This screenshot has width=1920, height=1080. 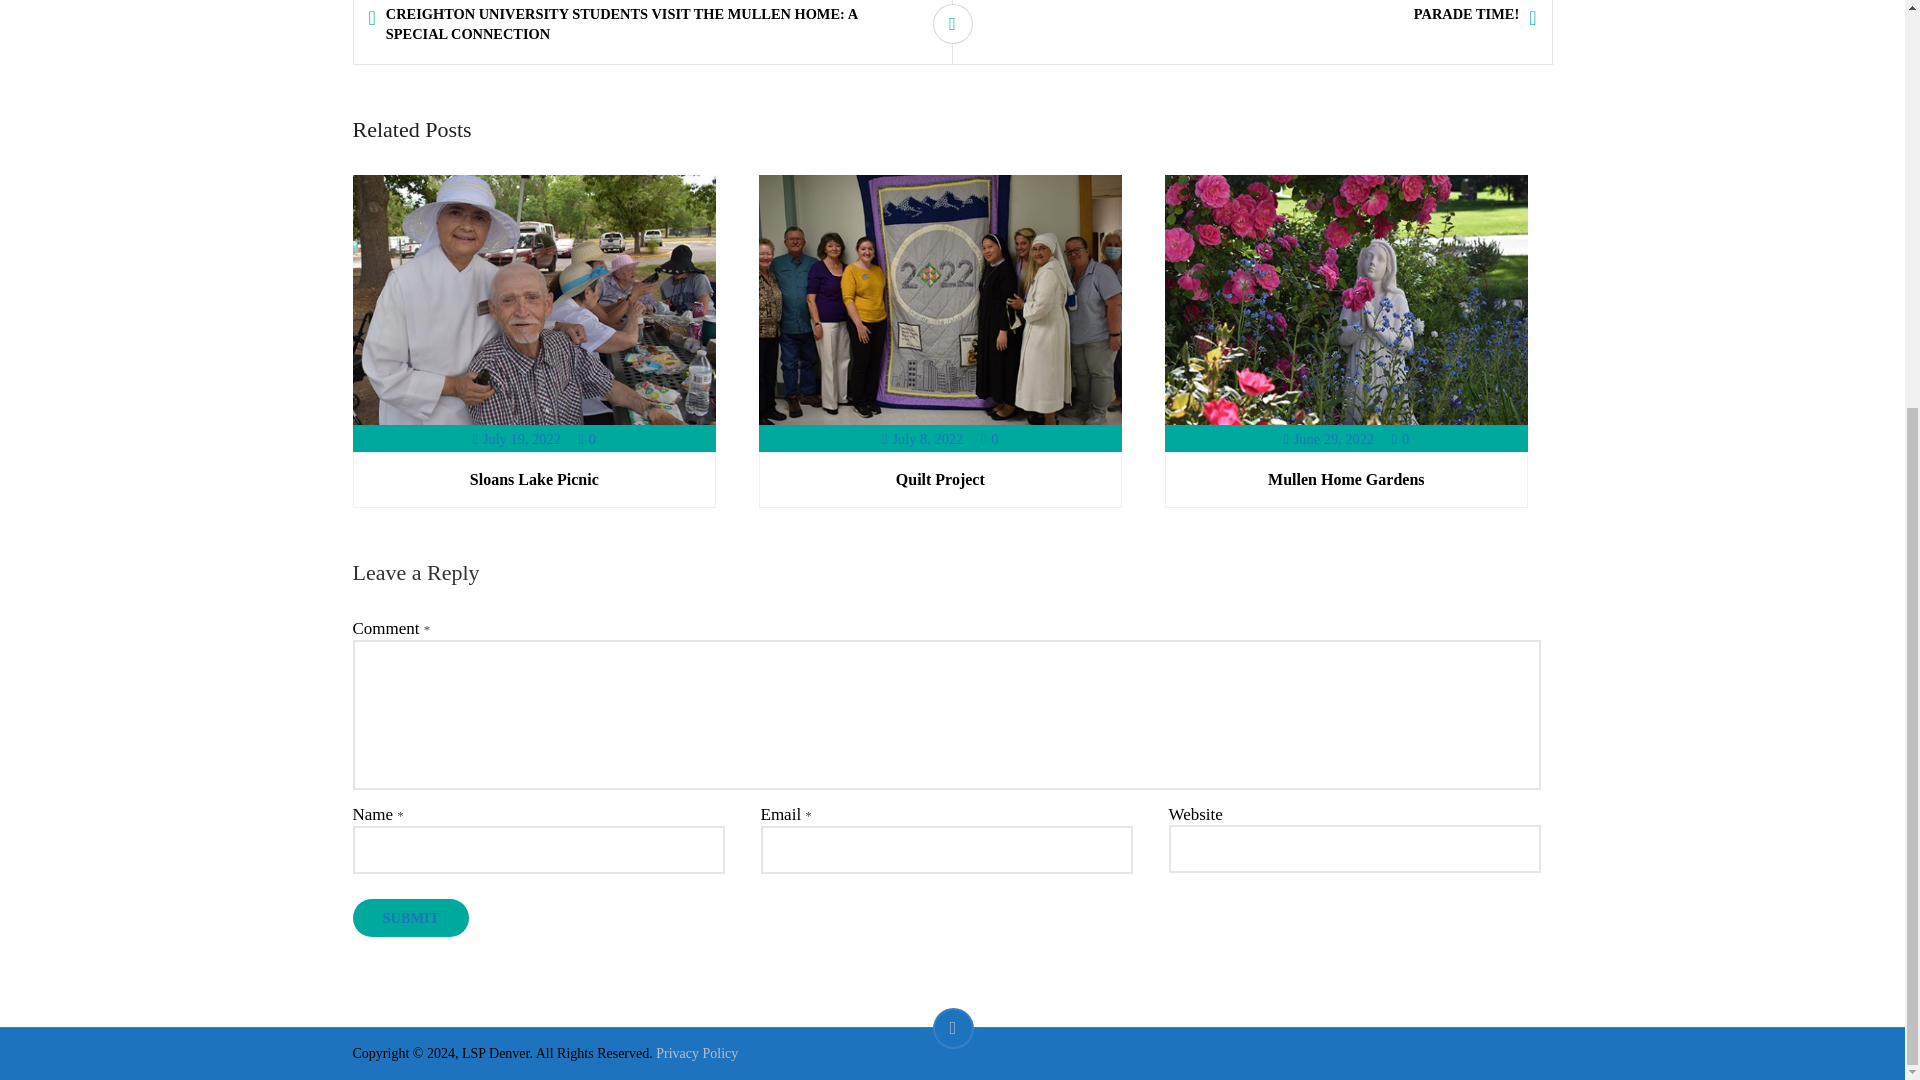 What do you see at coordinates (1265, 14) in the screenshot?
I see `PARADE TIME!` at bounding box center [1265, 14].